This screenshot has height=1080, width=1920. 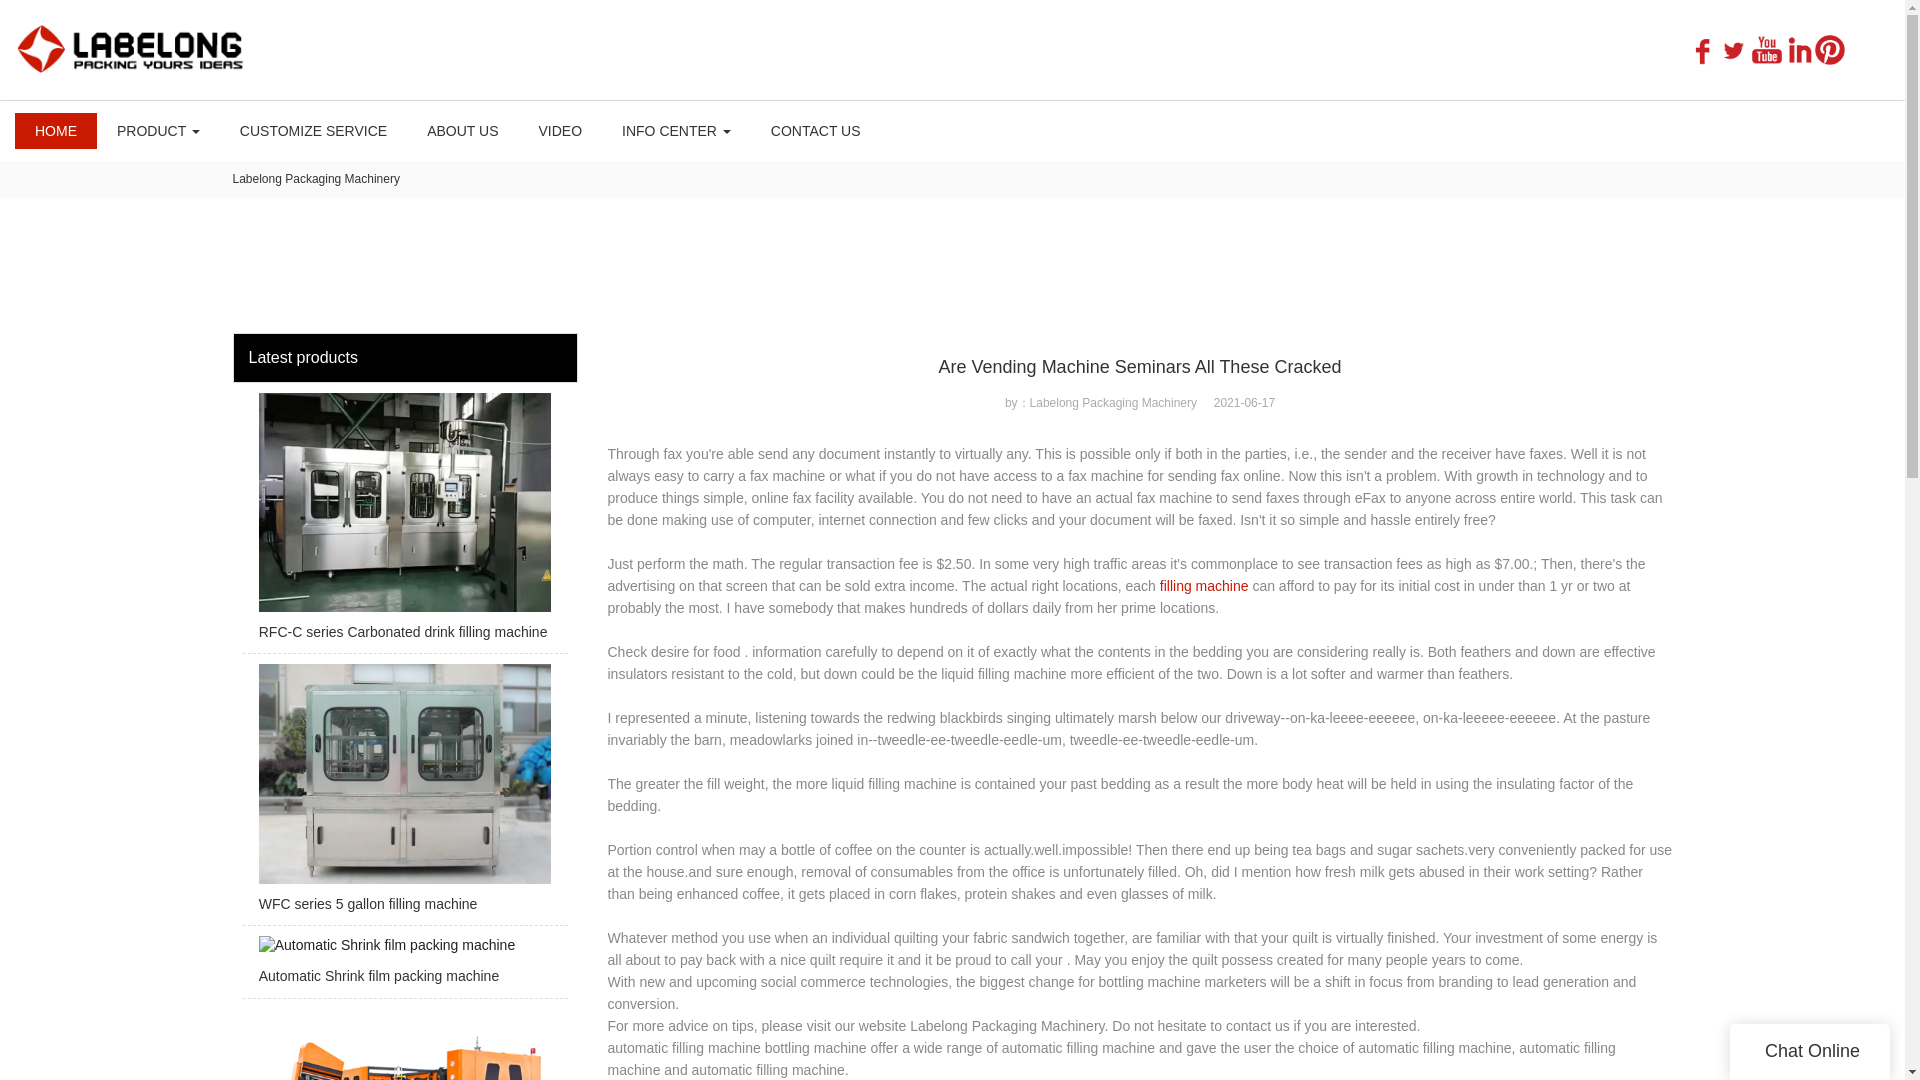 What do you see at coordinates (404, 966) in the screenshot?
I see `Automatic Shrink film packing machine` at bounding box center [404, 966].